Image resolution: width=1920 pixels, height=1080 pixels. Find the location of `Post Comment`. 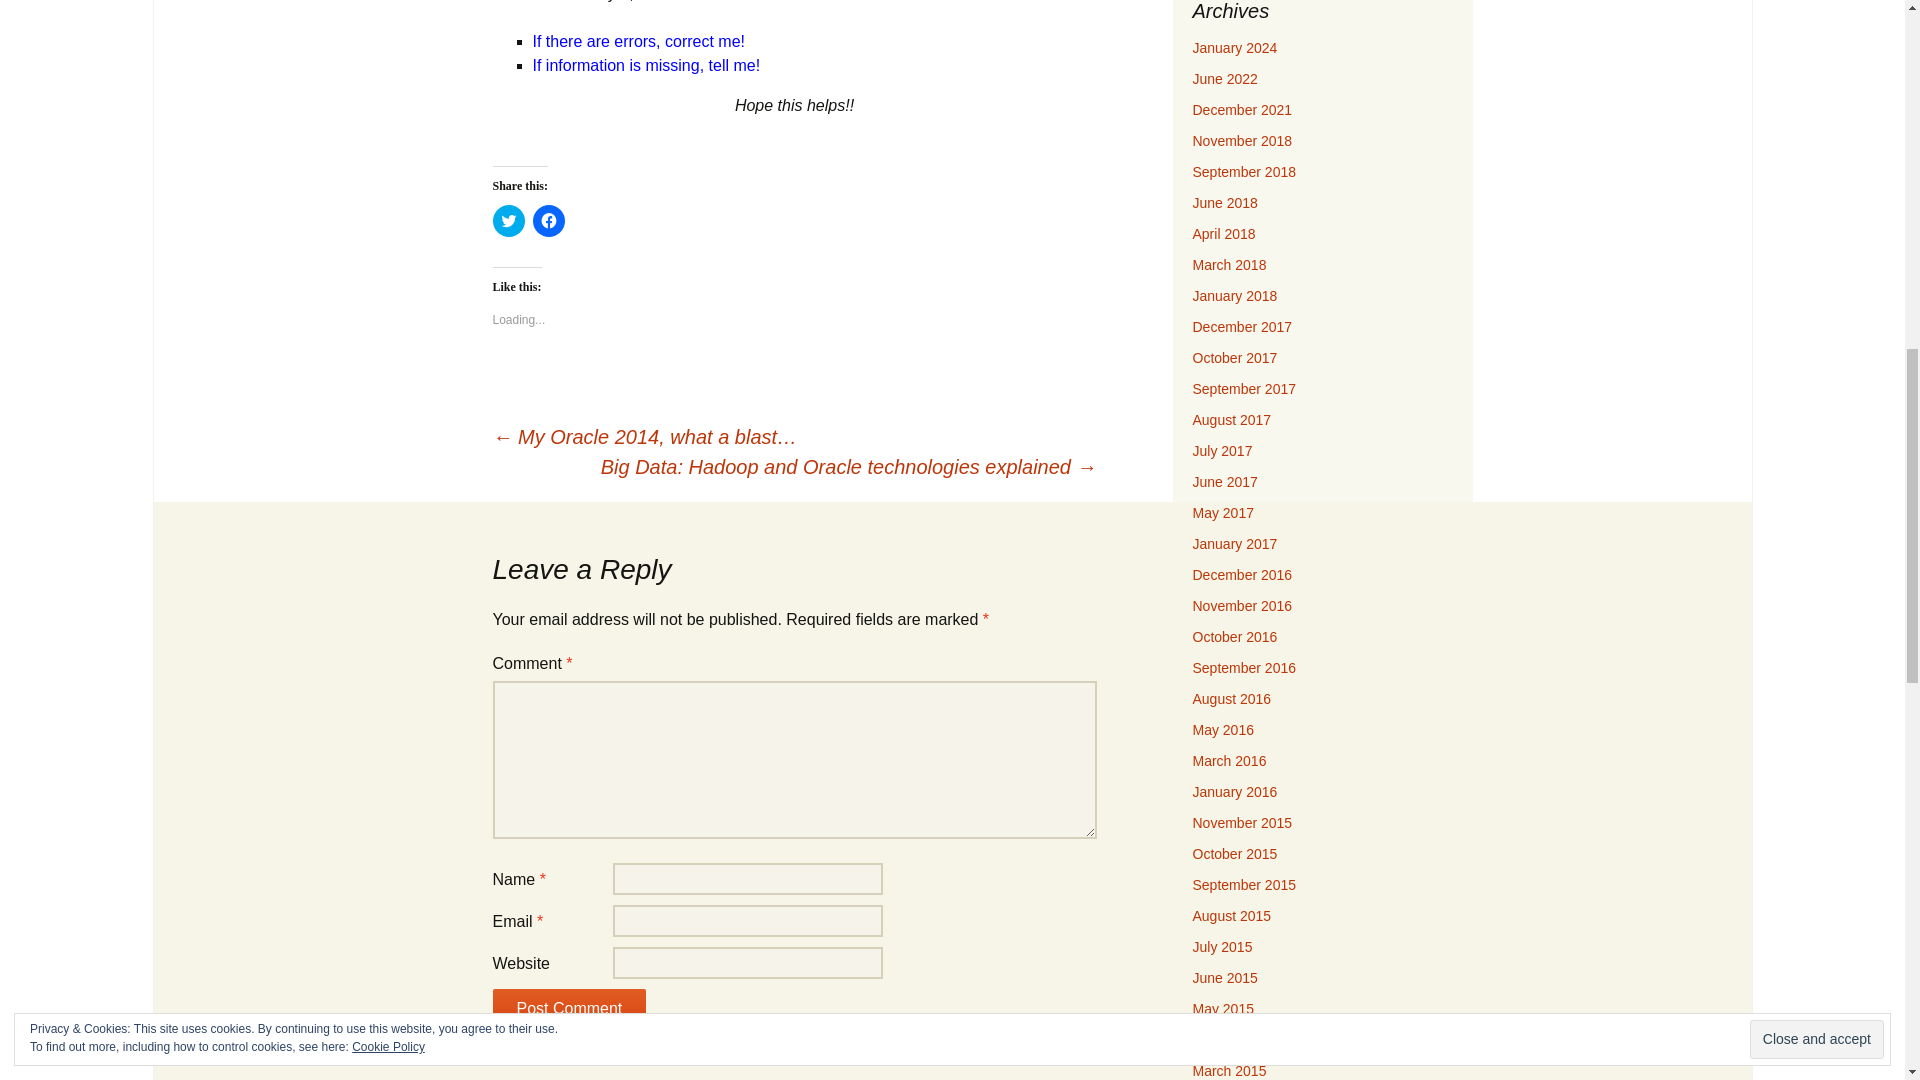

Post Comment is located at coordinates (568, 1010).